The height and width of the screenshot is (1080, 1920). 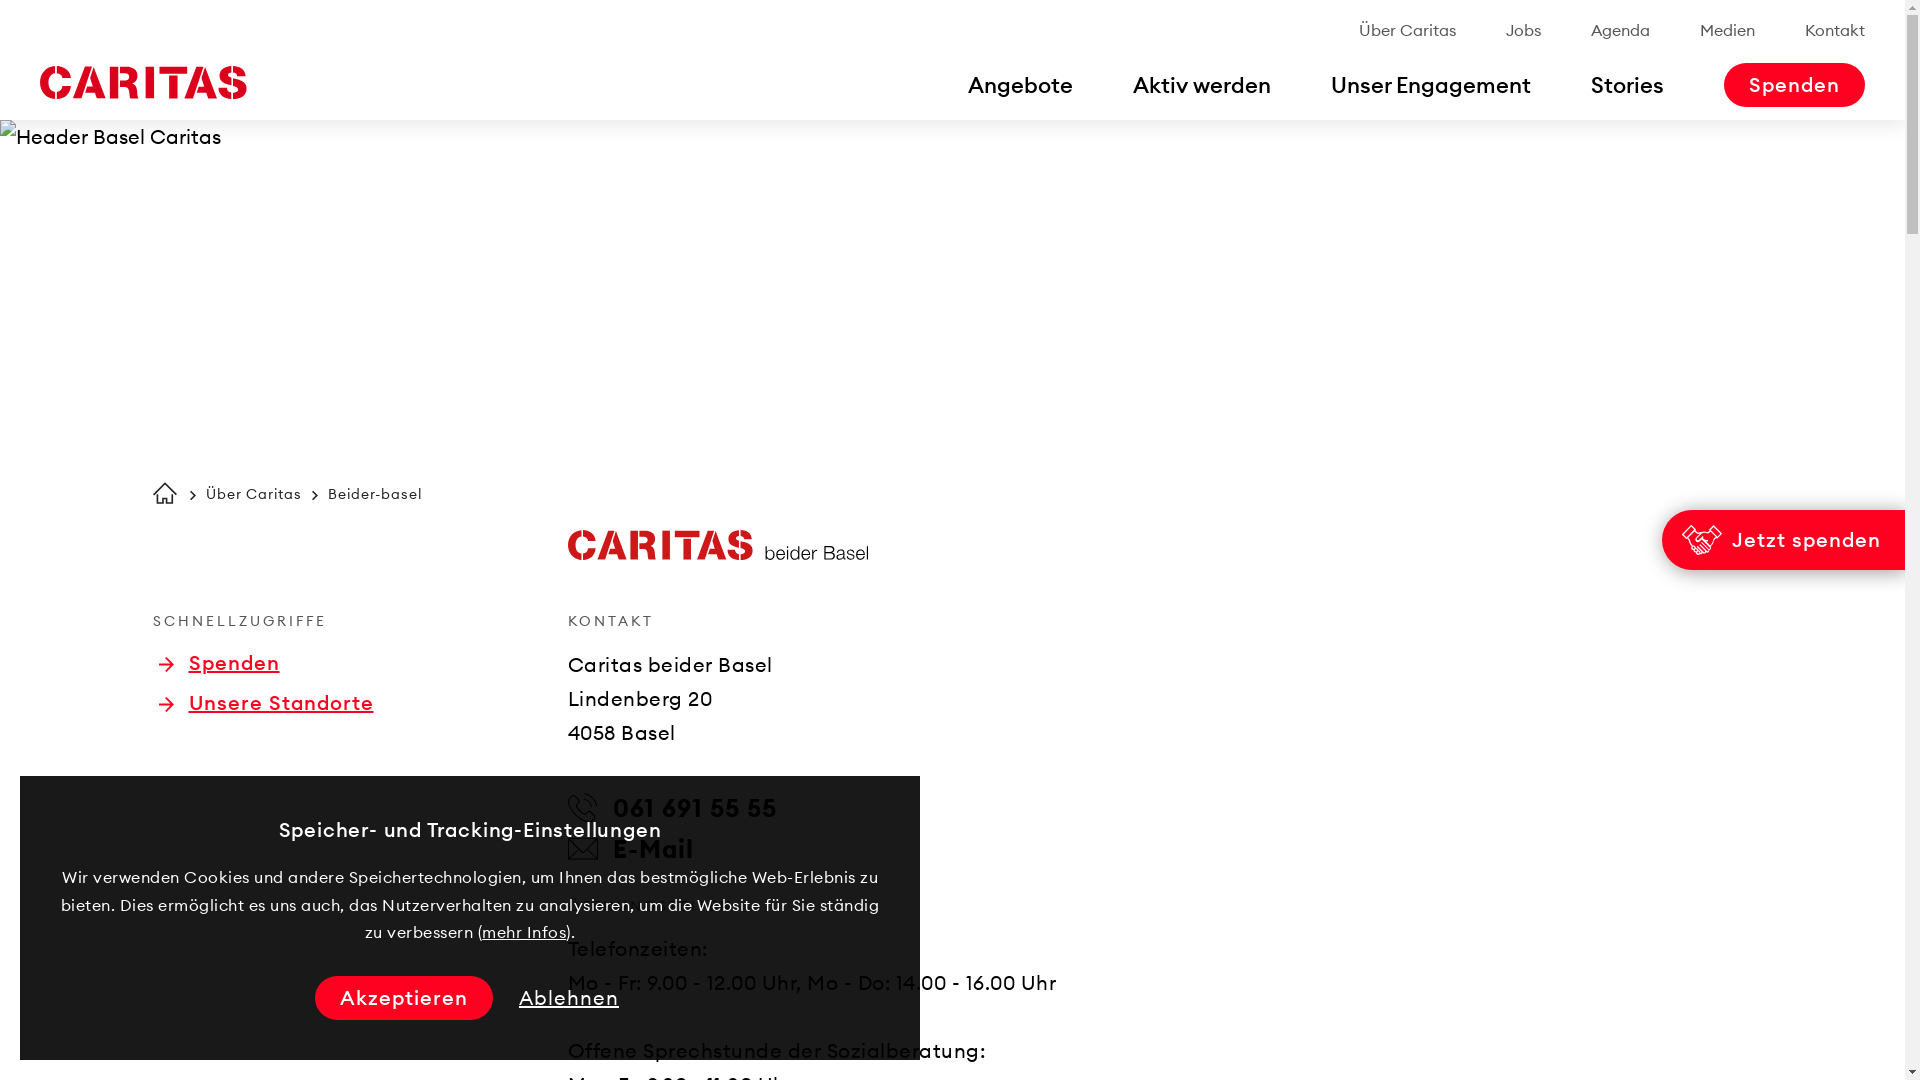 I want to click on Startseite, so click(x=164, y=493).